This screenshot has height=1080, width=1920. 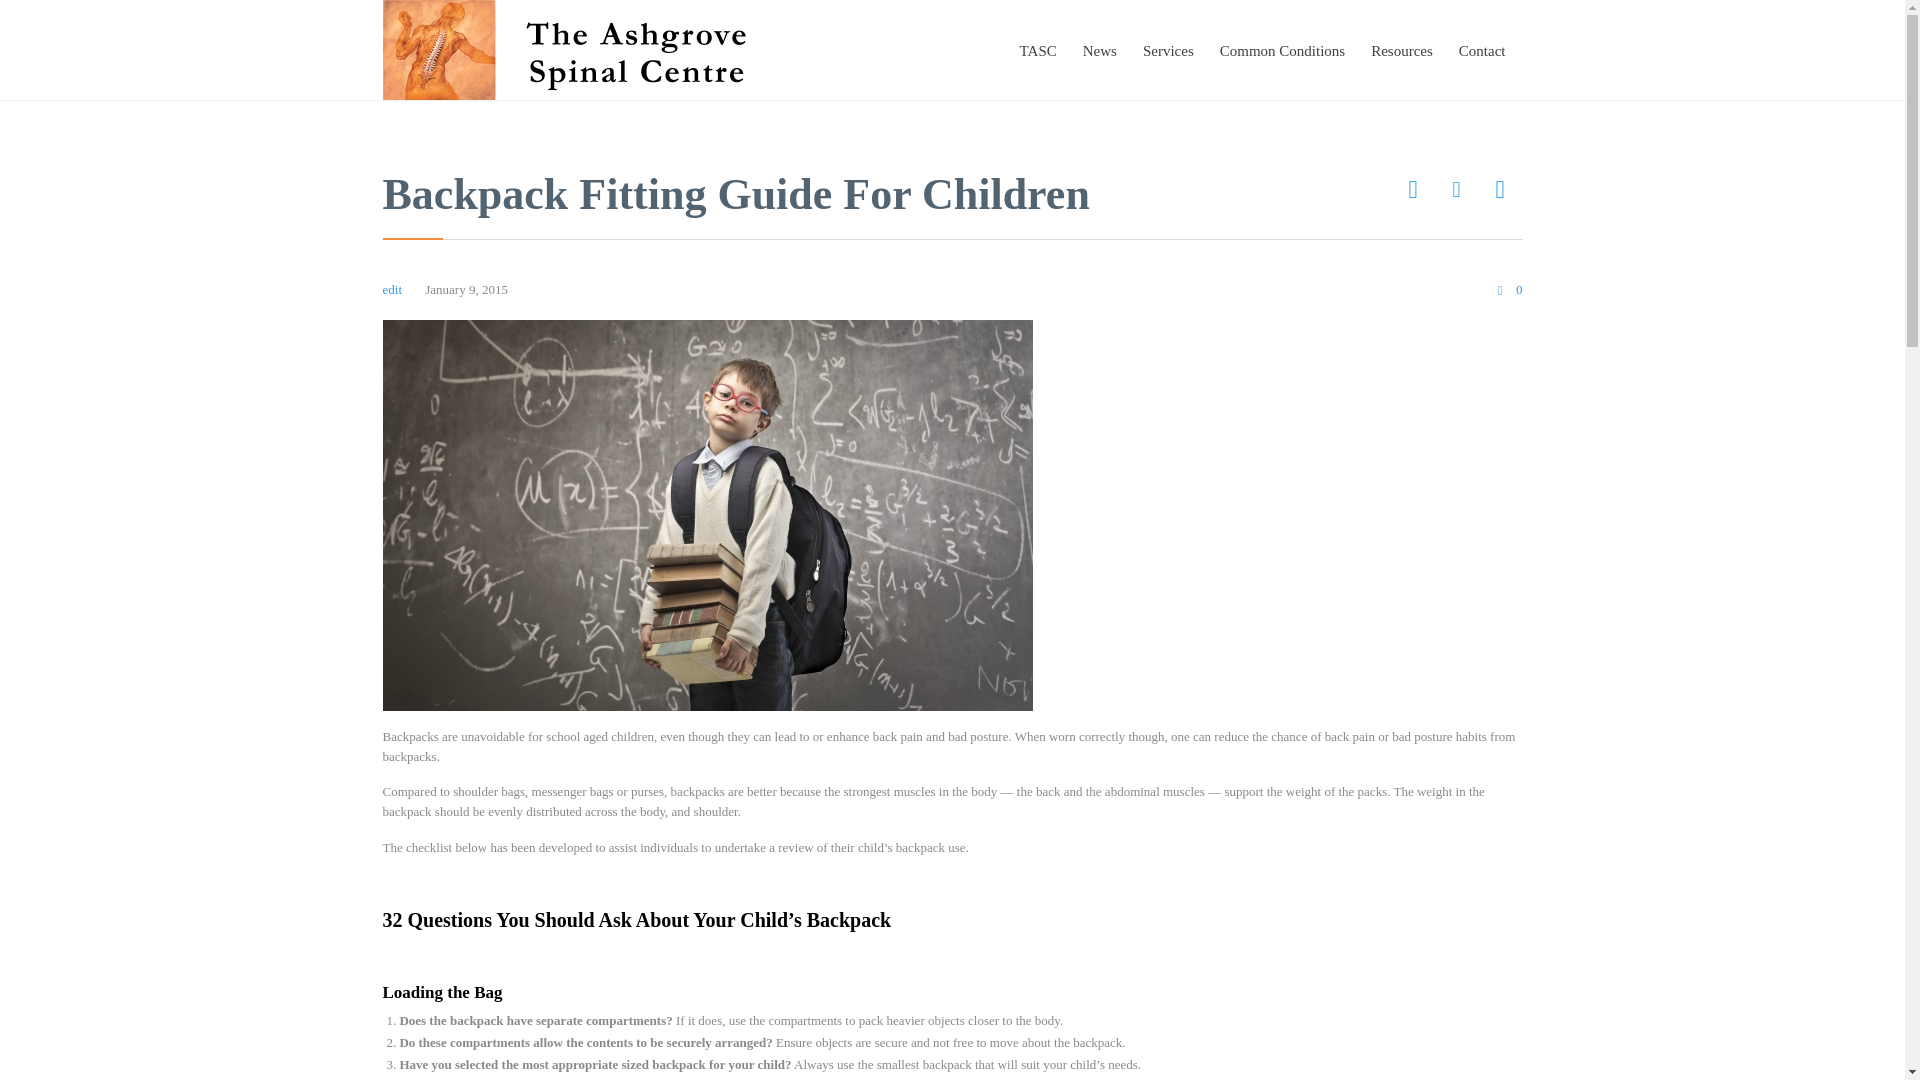 I want to click on Contact, so click(x=1482, y=50).